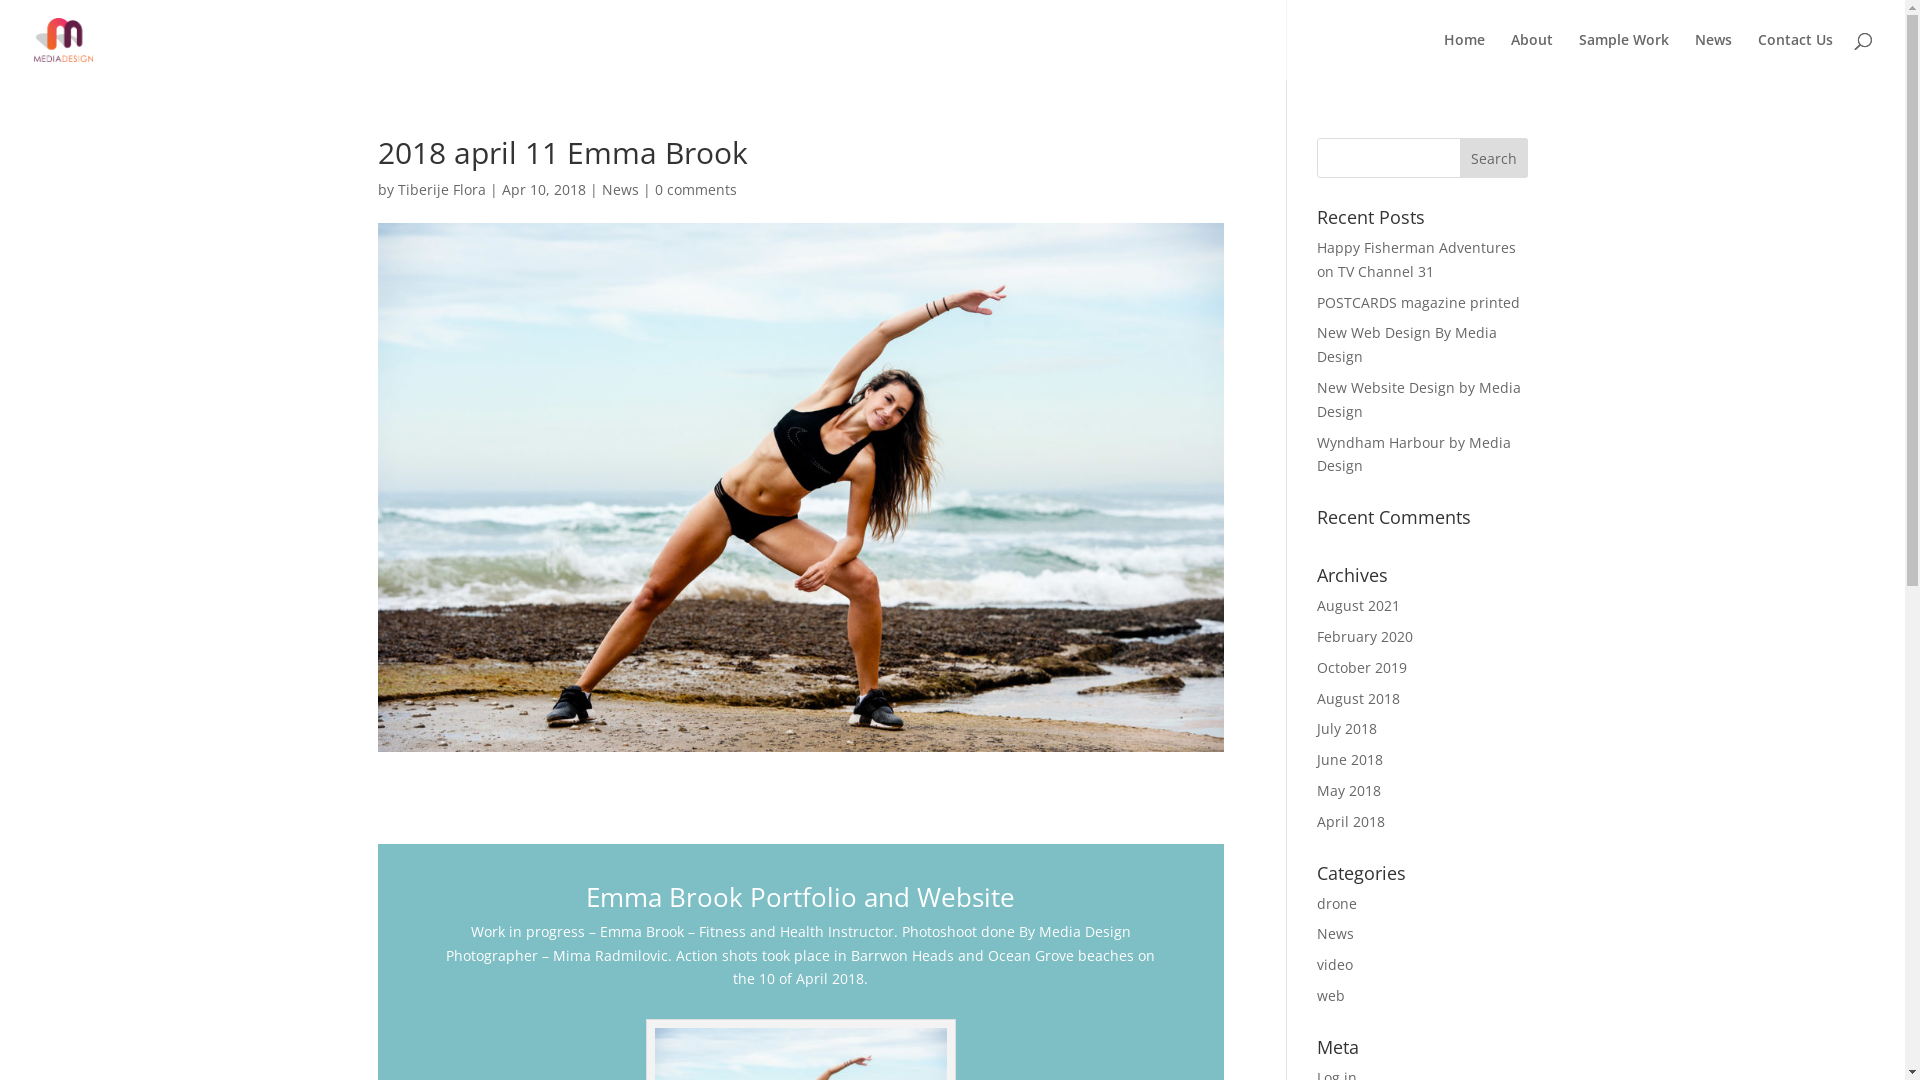  Describe the element at coordinates (695, 190) in the screenshot. I see `0 comments` at that location.